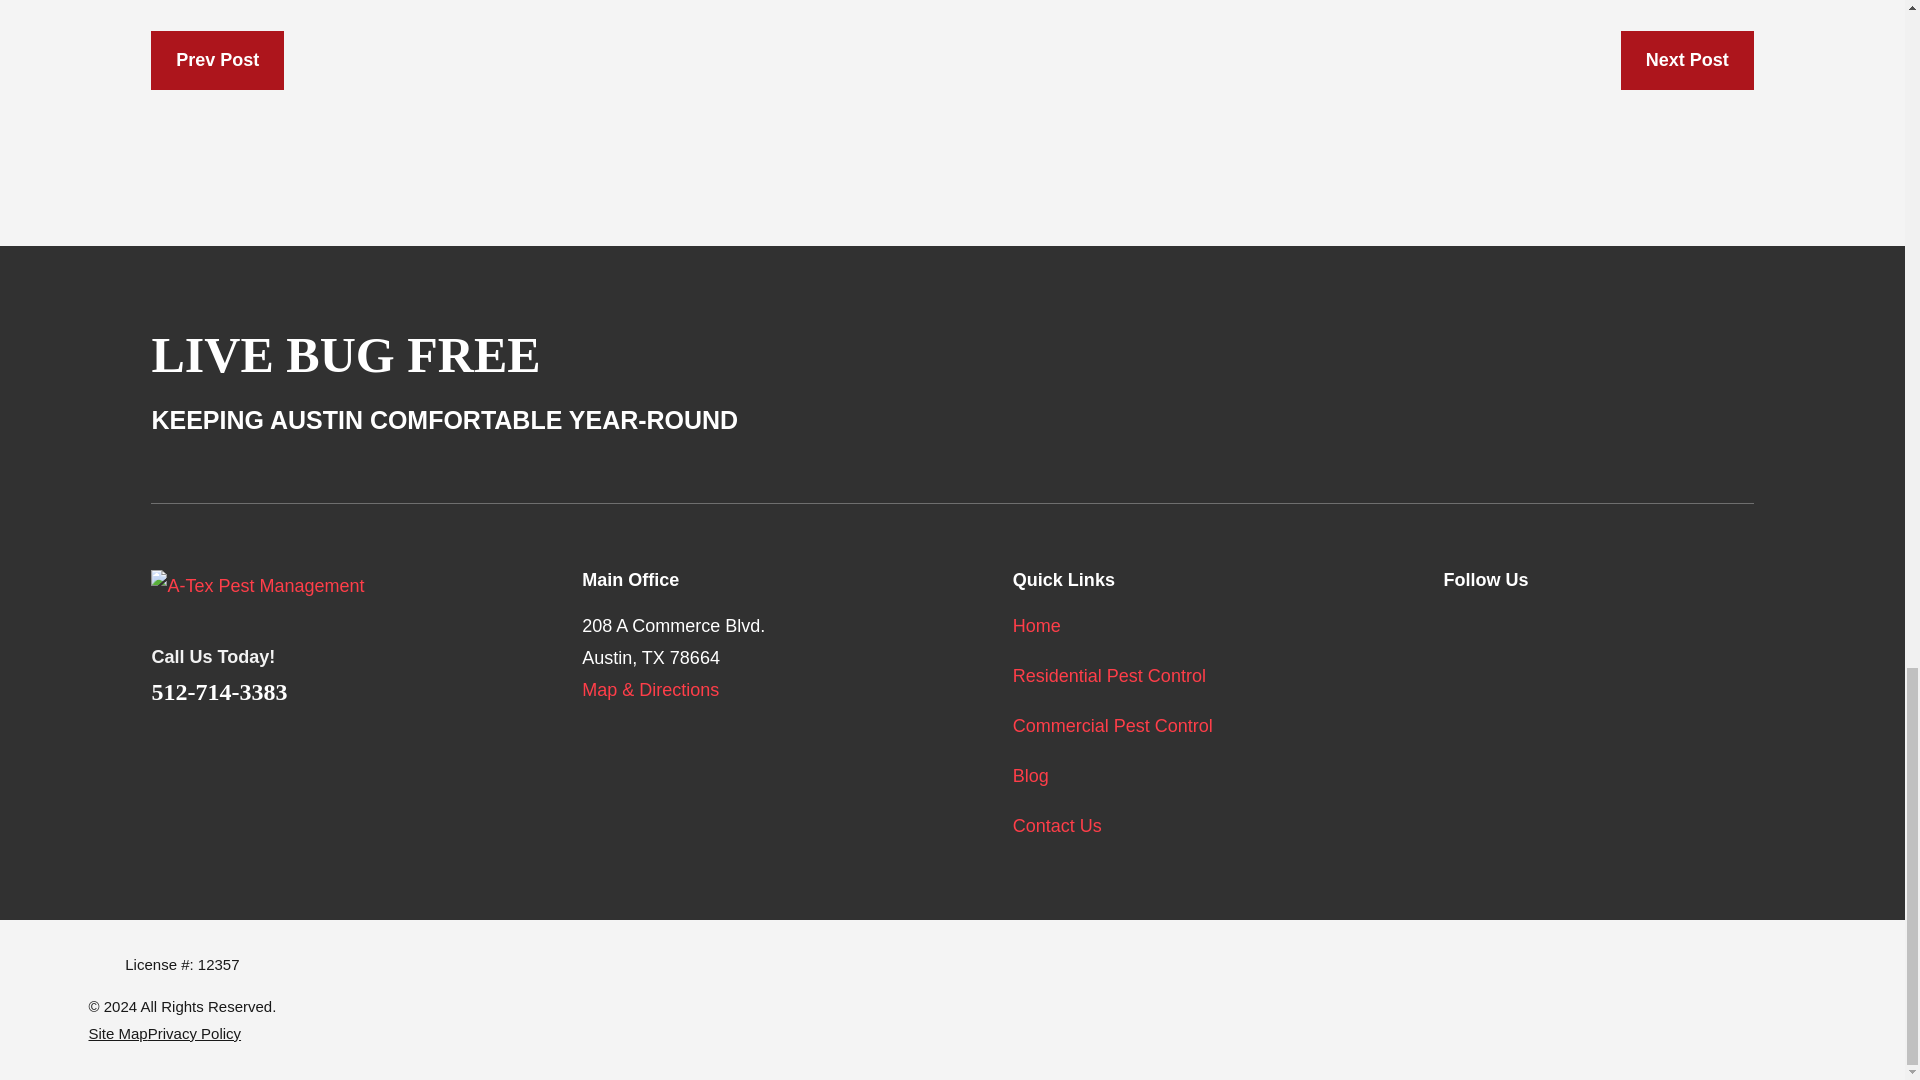  Describe the element at coordinates (1560, 622) in the screenshot. I see `Instagram` at that location.